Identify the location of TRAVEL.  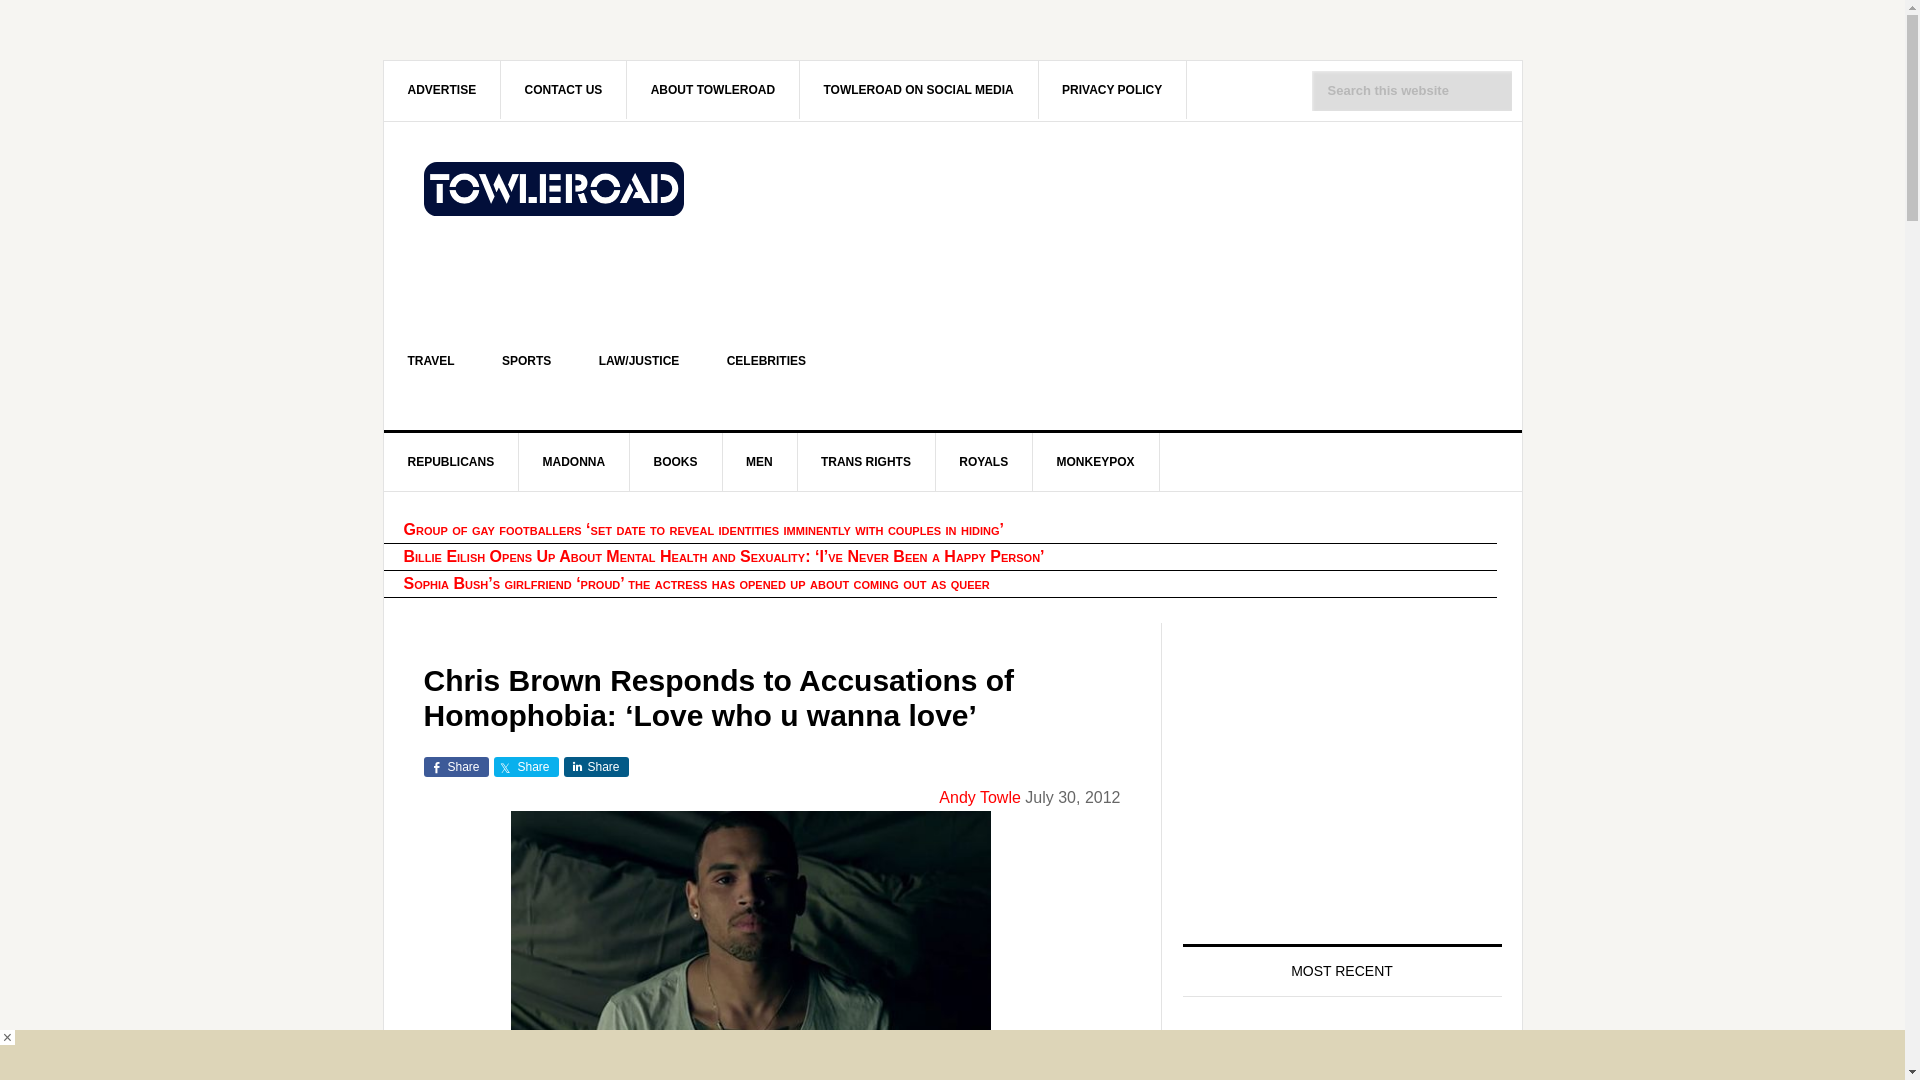
(431, 360).